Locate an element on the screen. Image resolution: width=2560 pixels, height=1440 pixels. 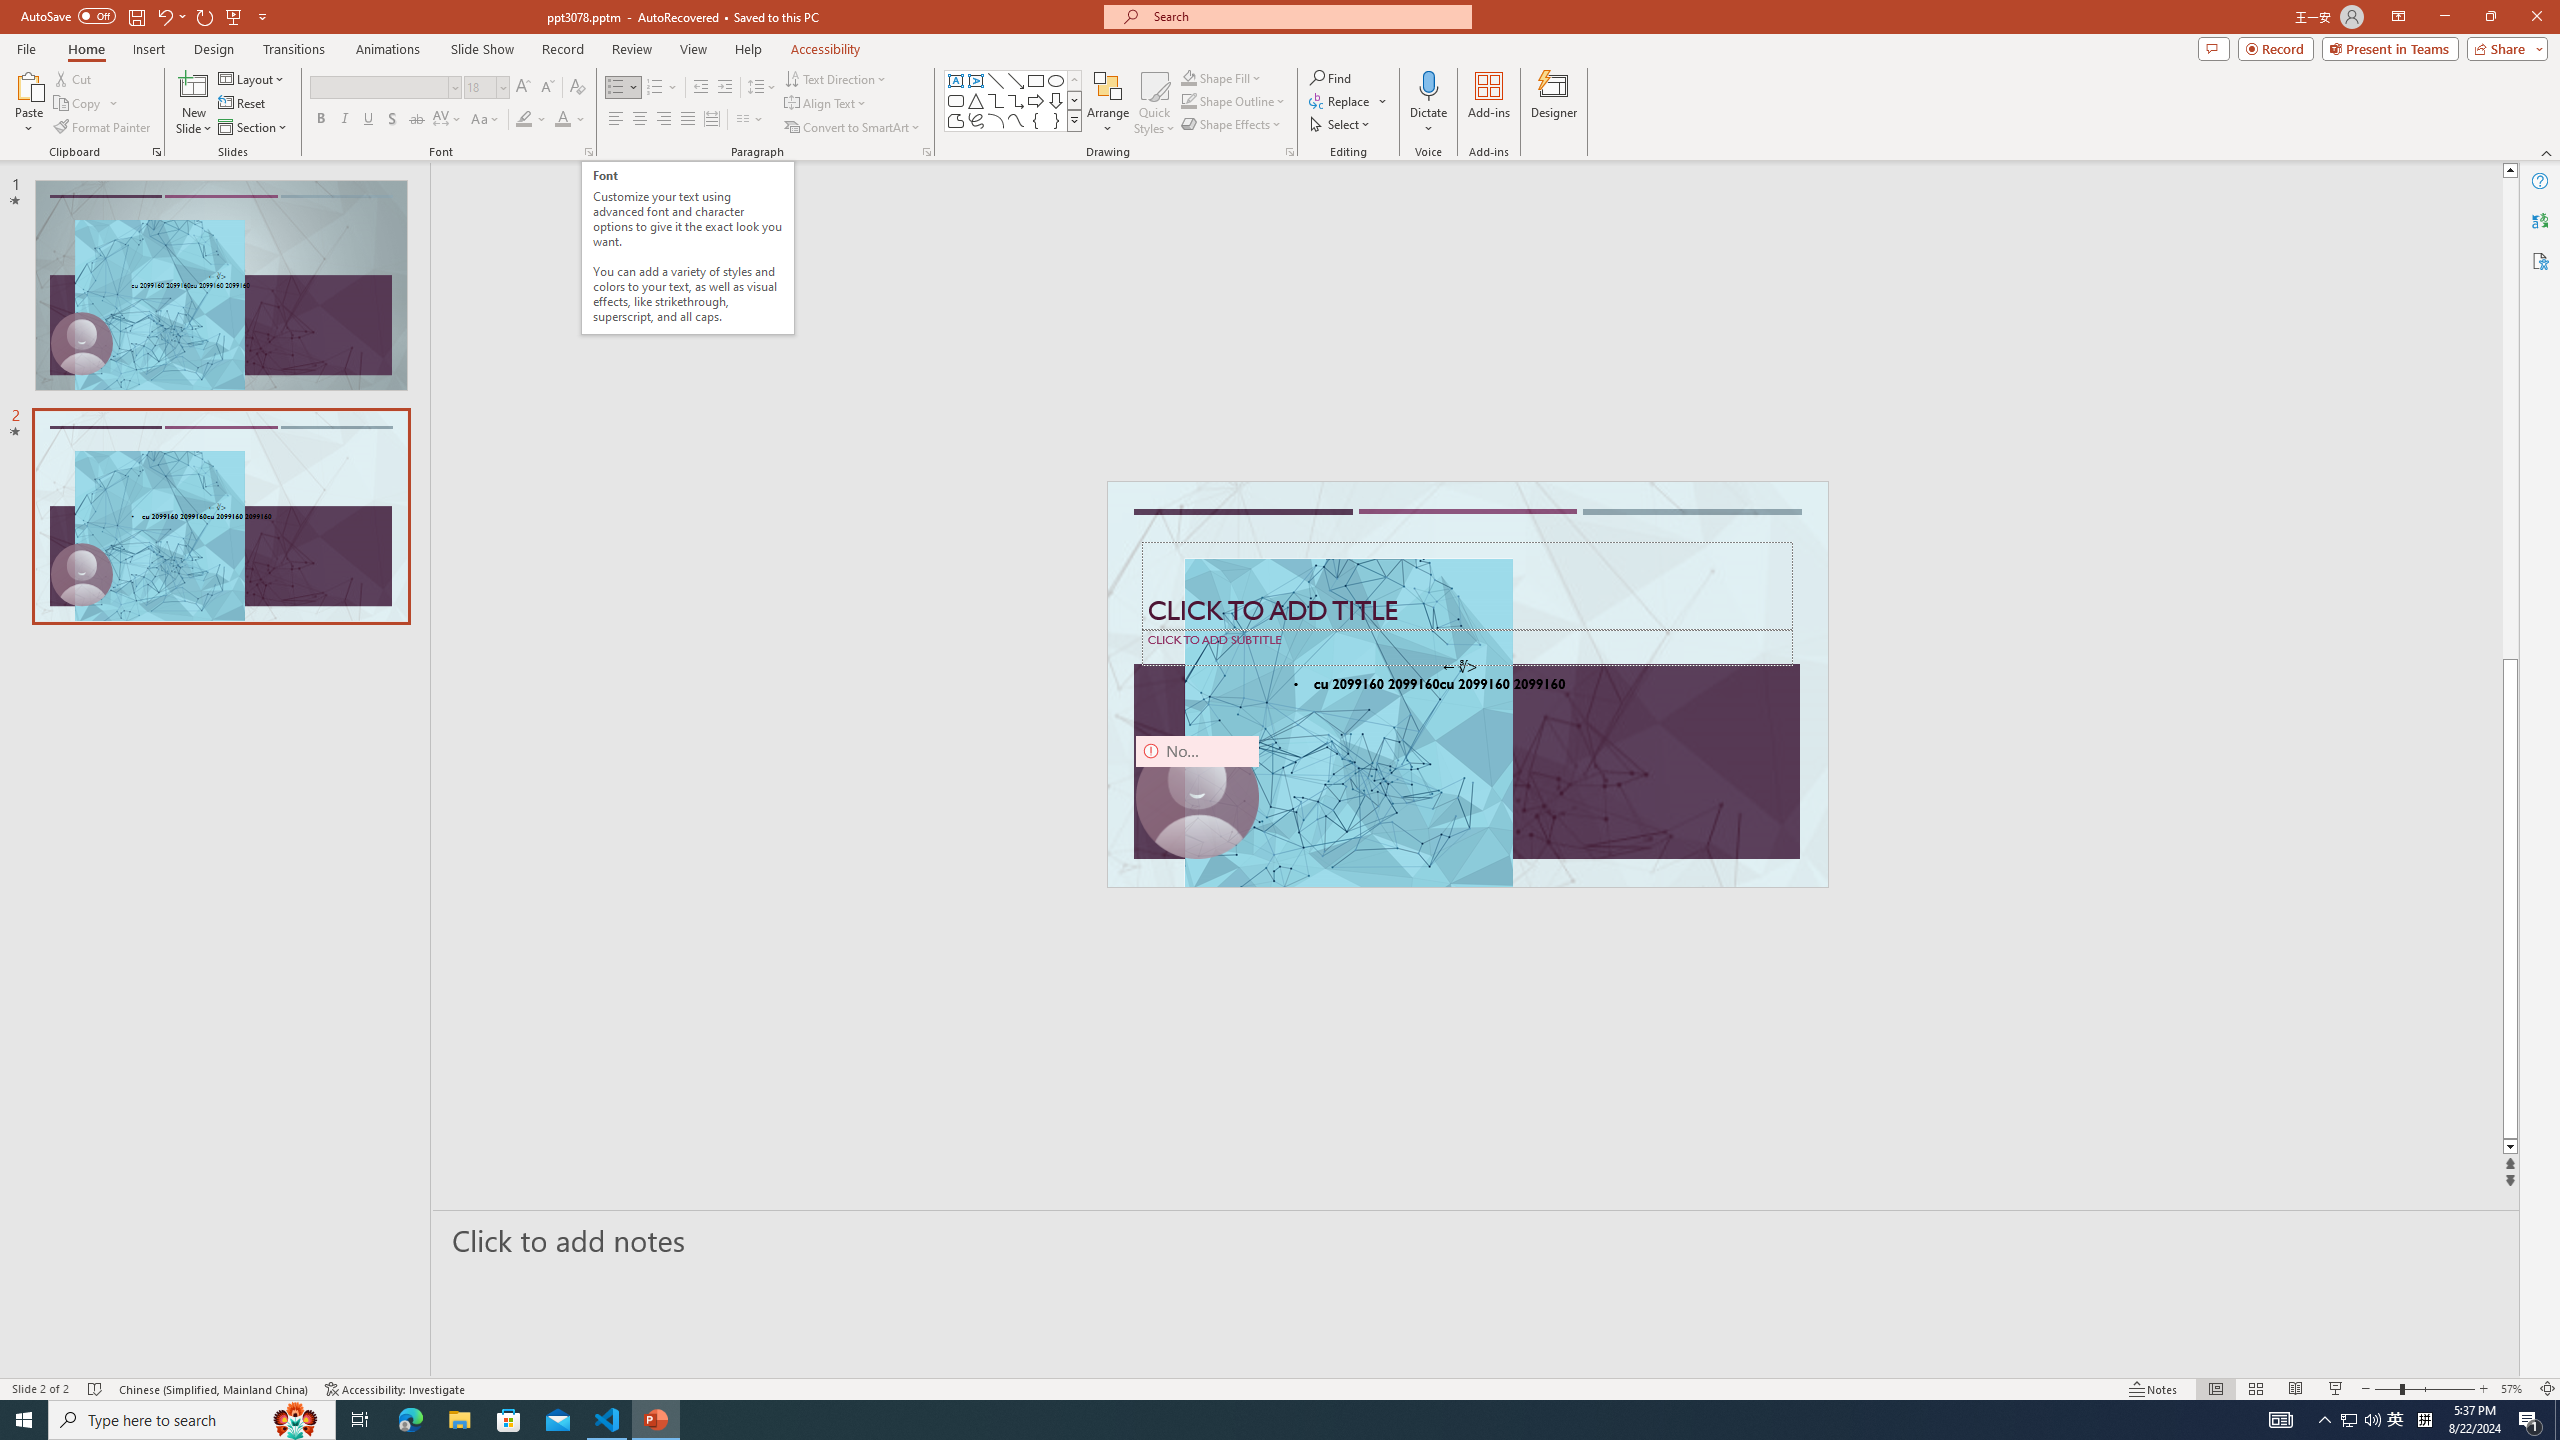
Design is located at coordinates (214, 49).